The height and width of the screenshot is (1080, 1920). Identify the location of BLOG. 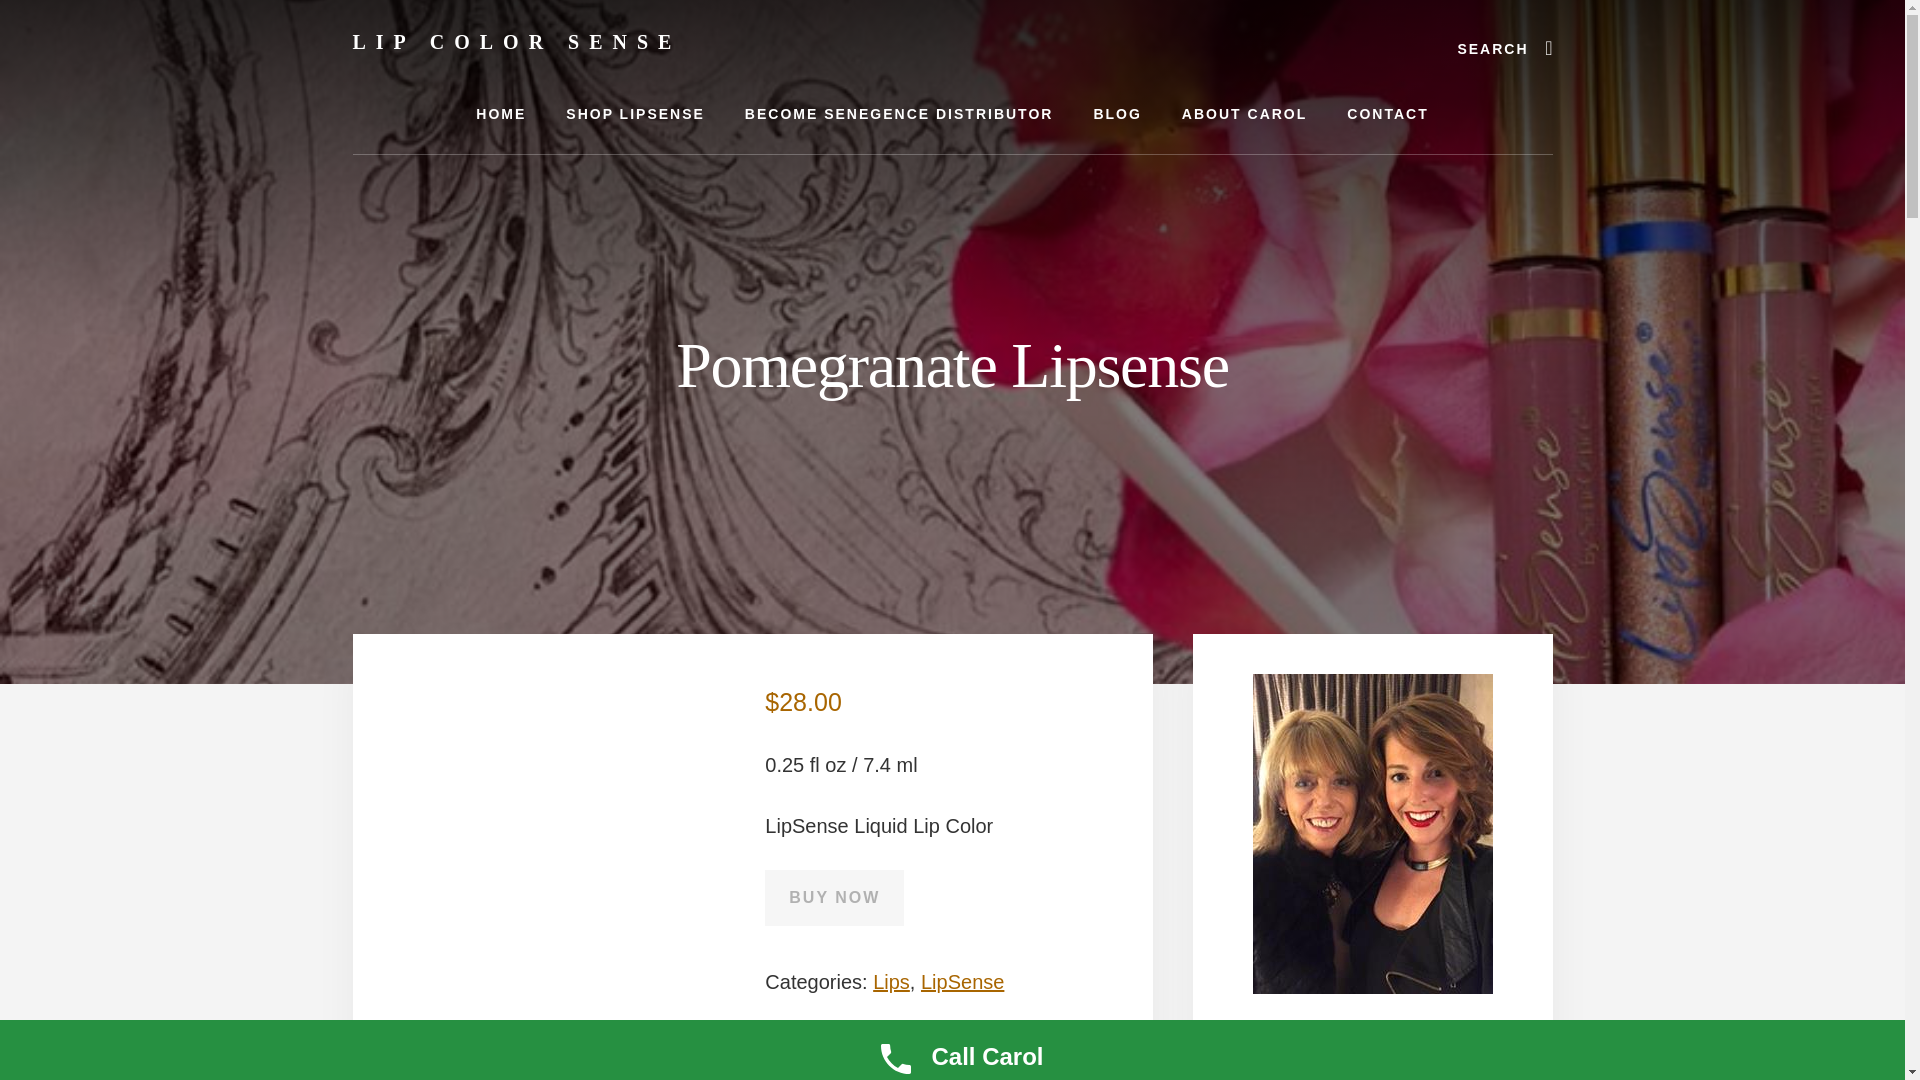
(1117, 114).